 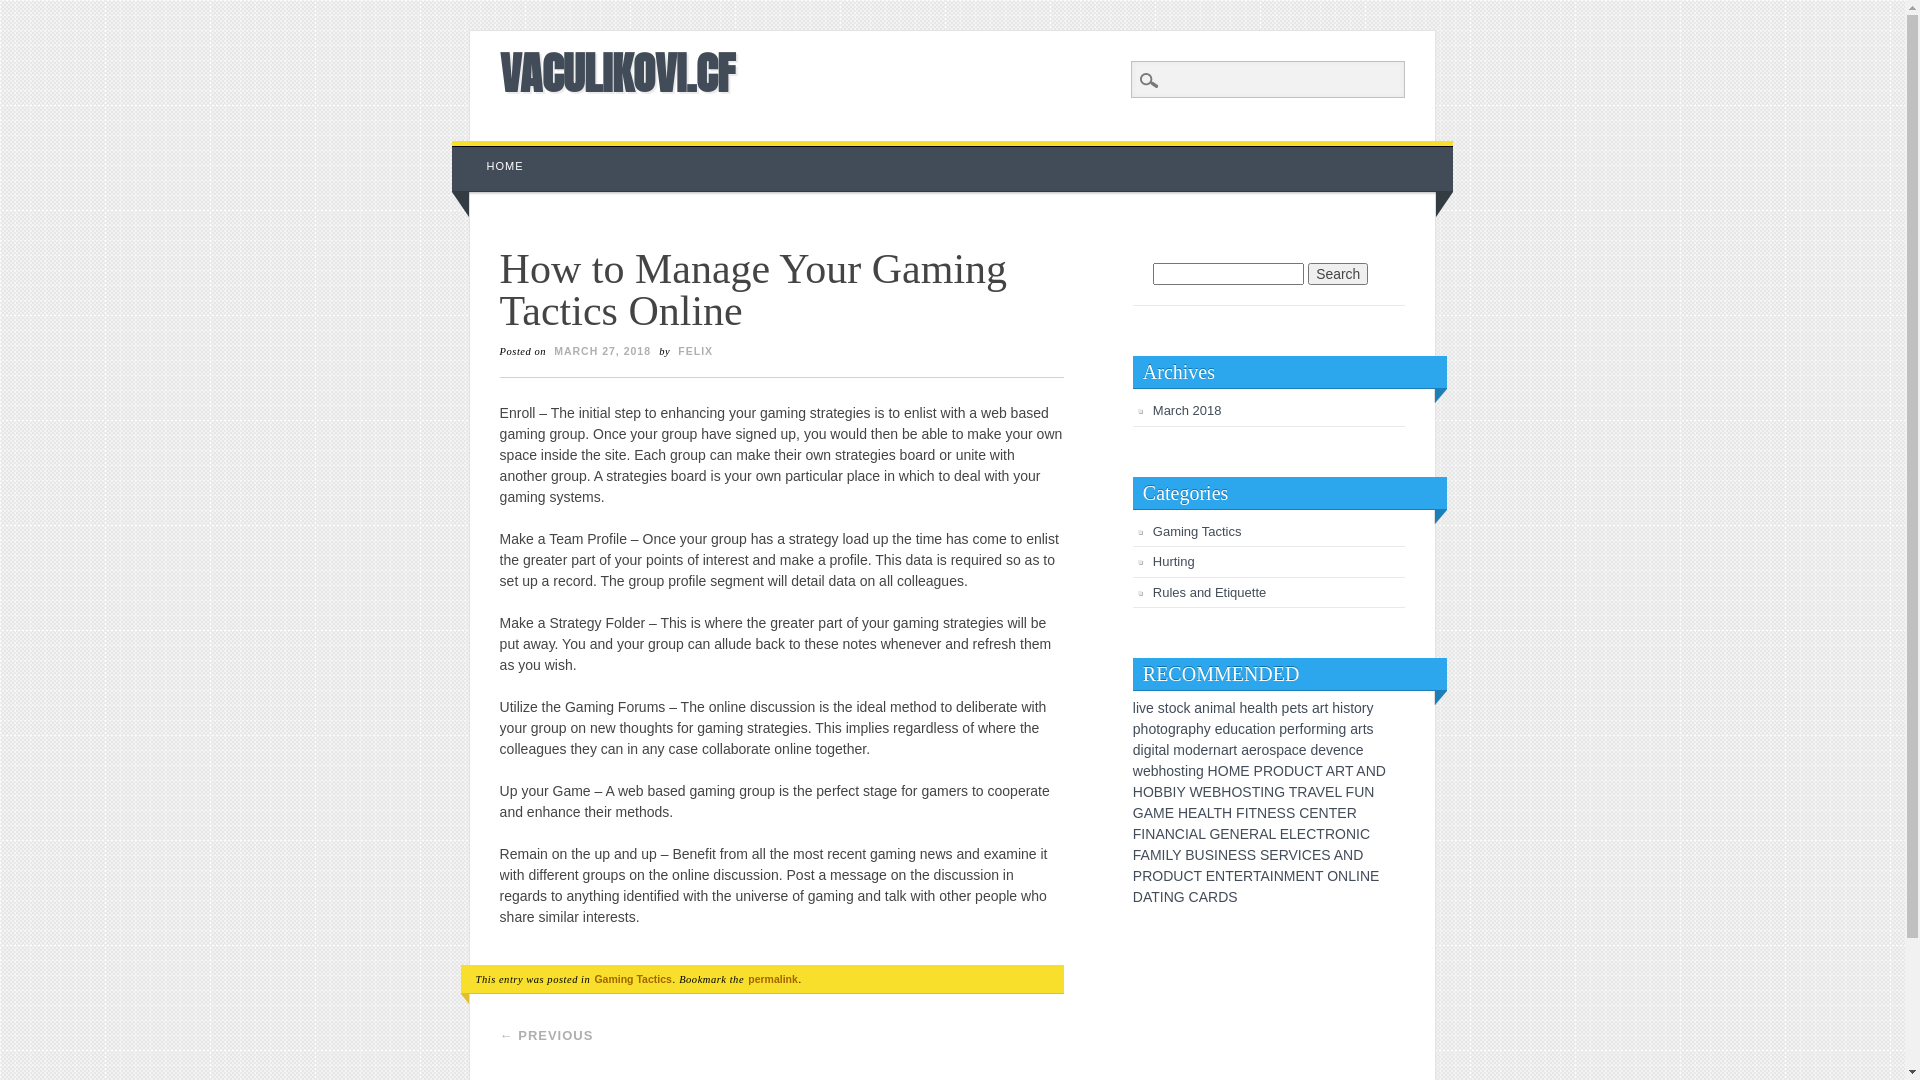 I want to click on L, so click(x=1272, y=834).